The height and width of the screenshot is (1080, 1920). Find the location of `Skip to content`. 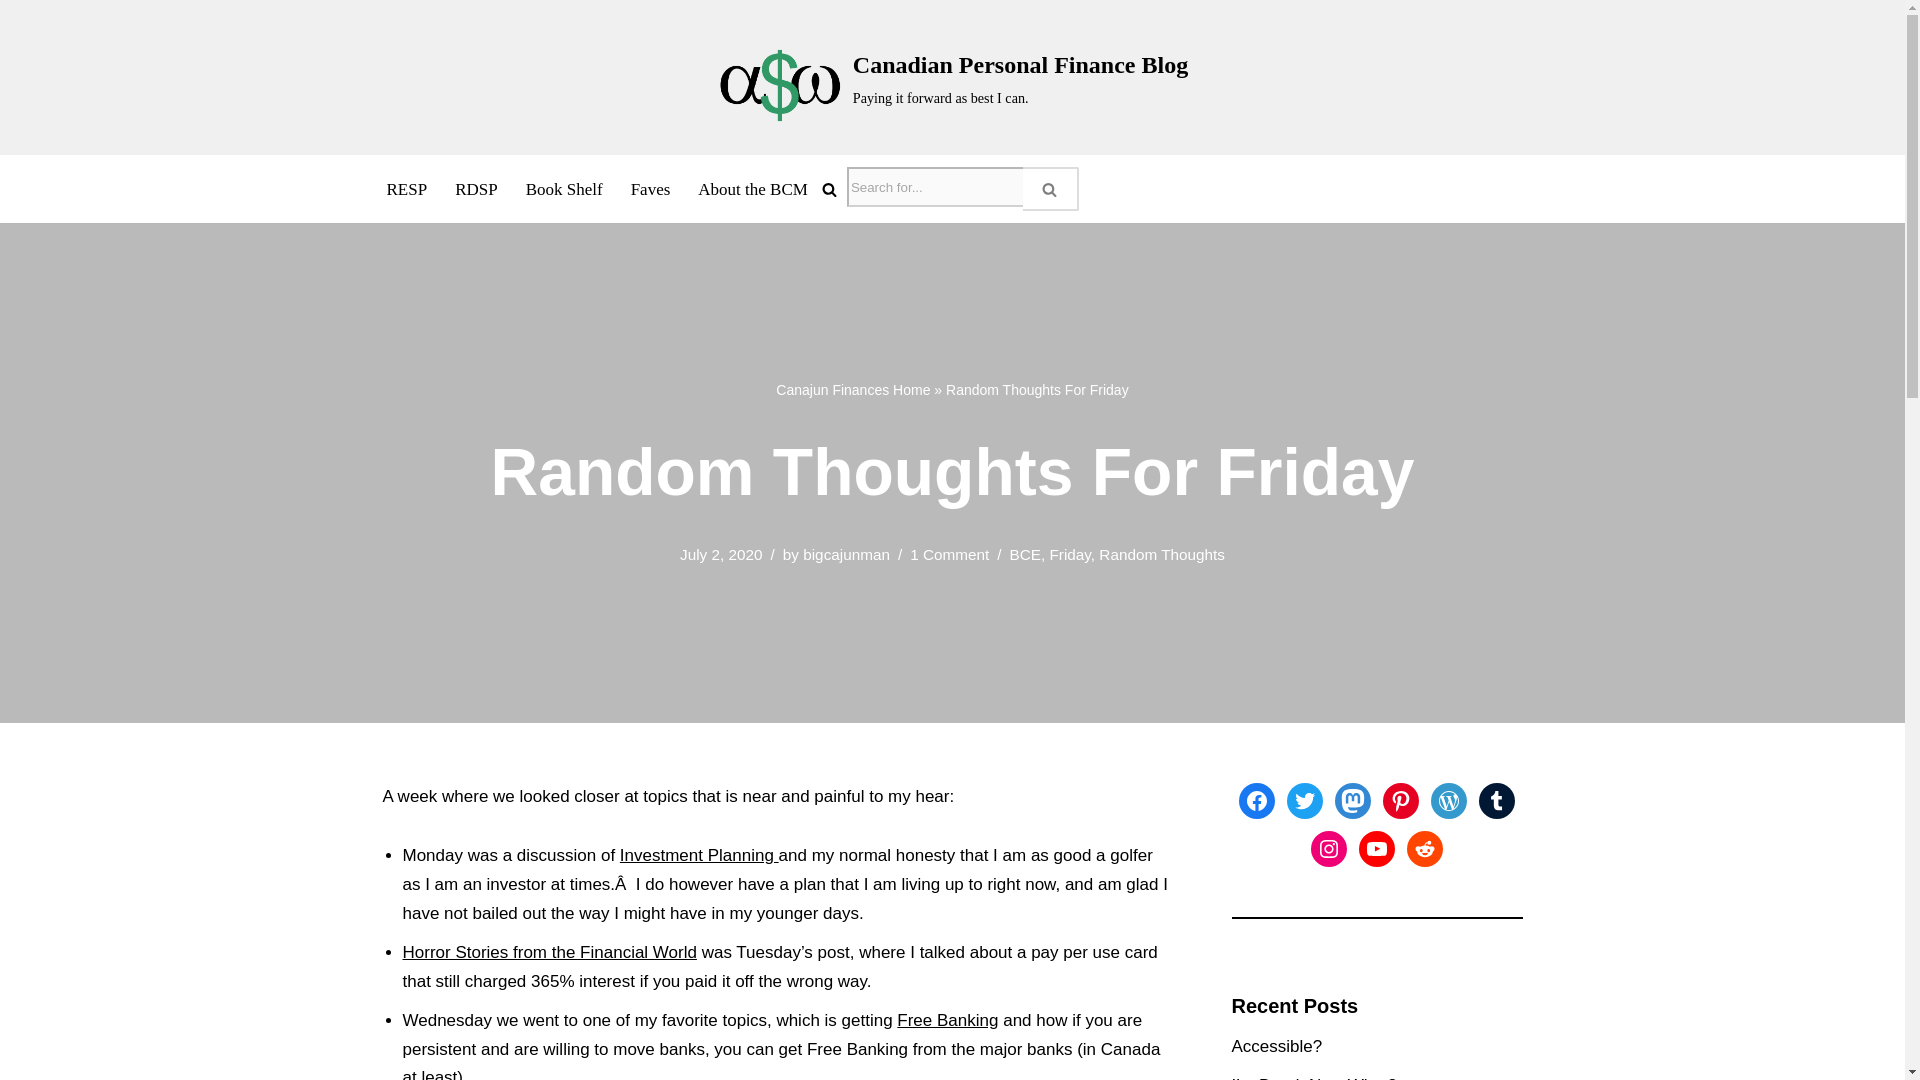

Skip to content is located at coordinates (15, 42).